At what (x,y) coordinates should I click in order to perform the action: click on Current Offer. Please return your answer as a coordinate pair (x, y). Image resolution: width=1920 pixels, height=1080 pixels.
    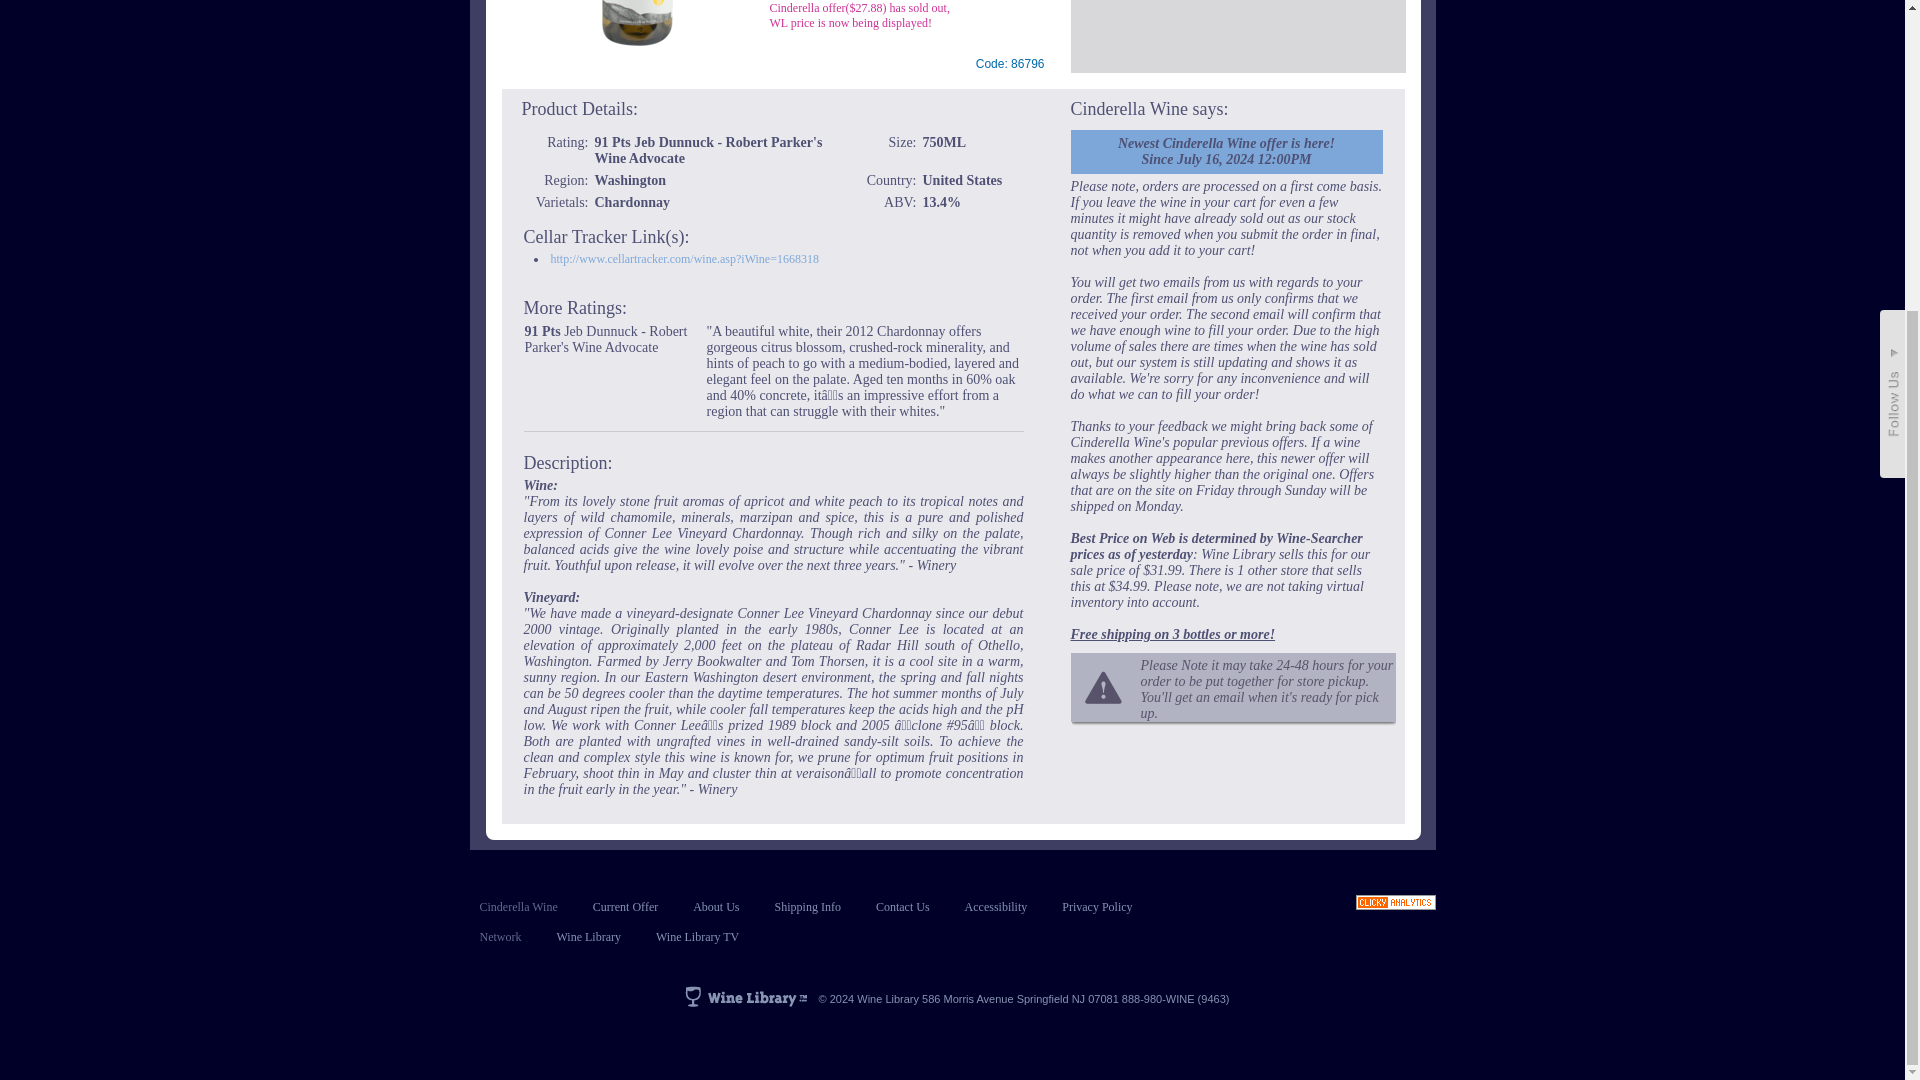
    Looking at the image, I should click on (626, 906).